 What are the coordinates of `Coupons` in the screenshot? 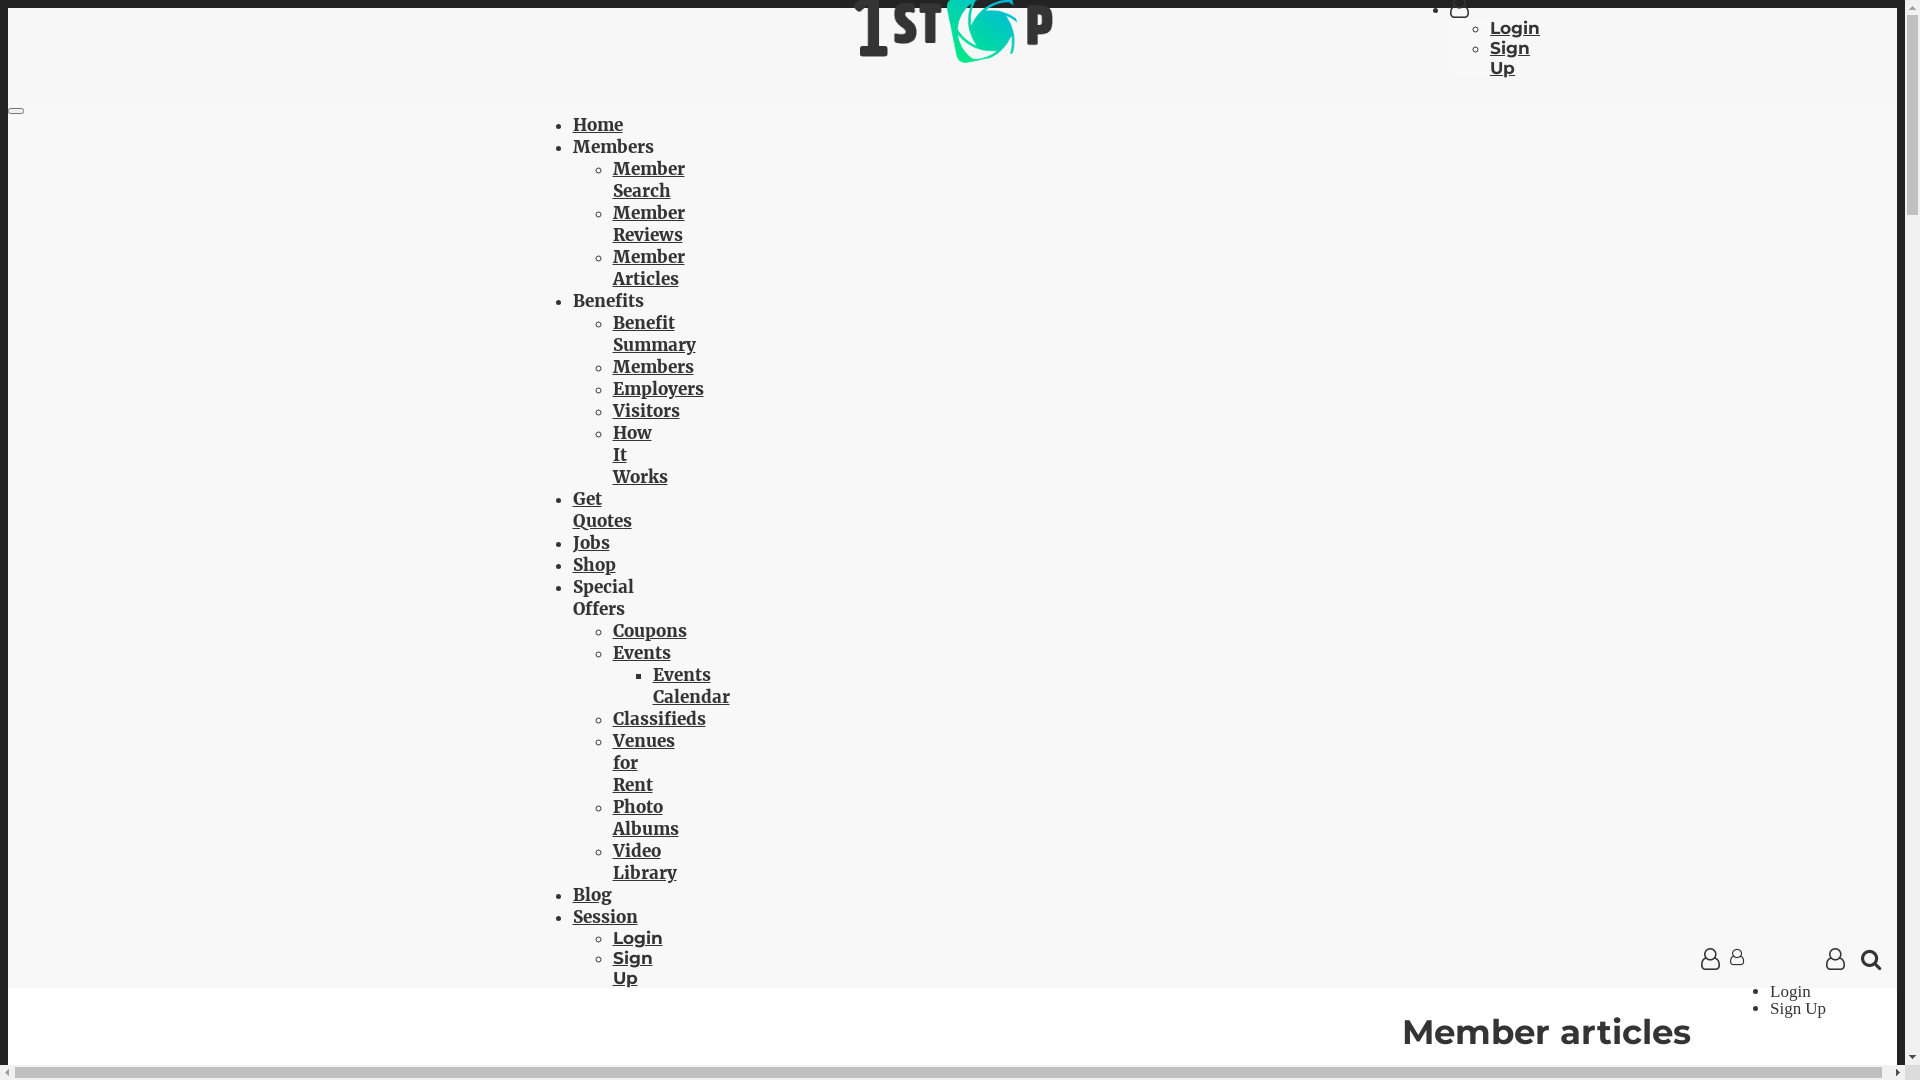 It's located at (649, 631).